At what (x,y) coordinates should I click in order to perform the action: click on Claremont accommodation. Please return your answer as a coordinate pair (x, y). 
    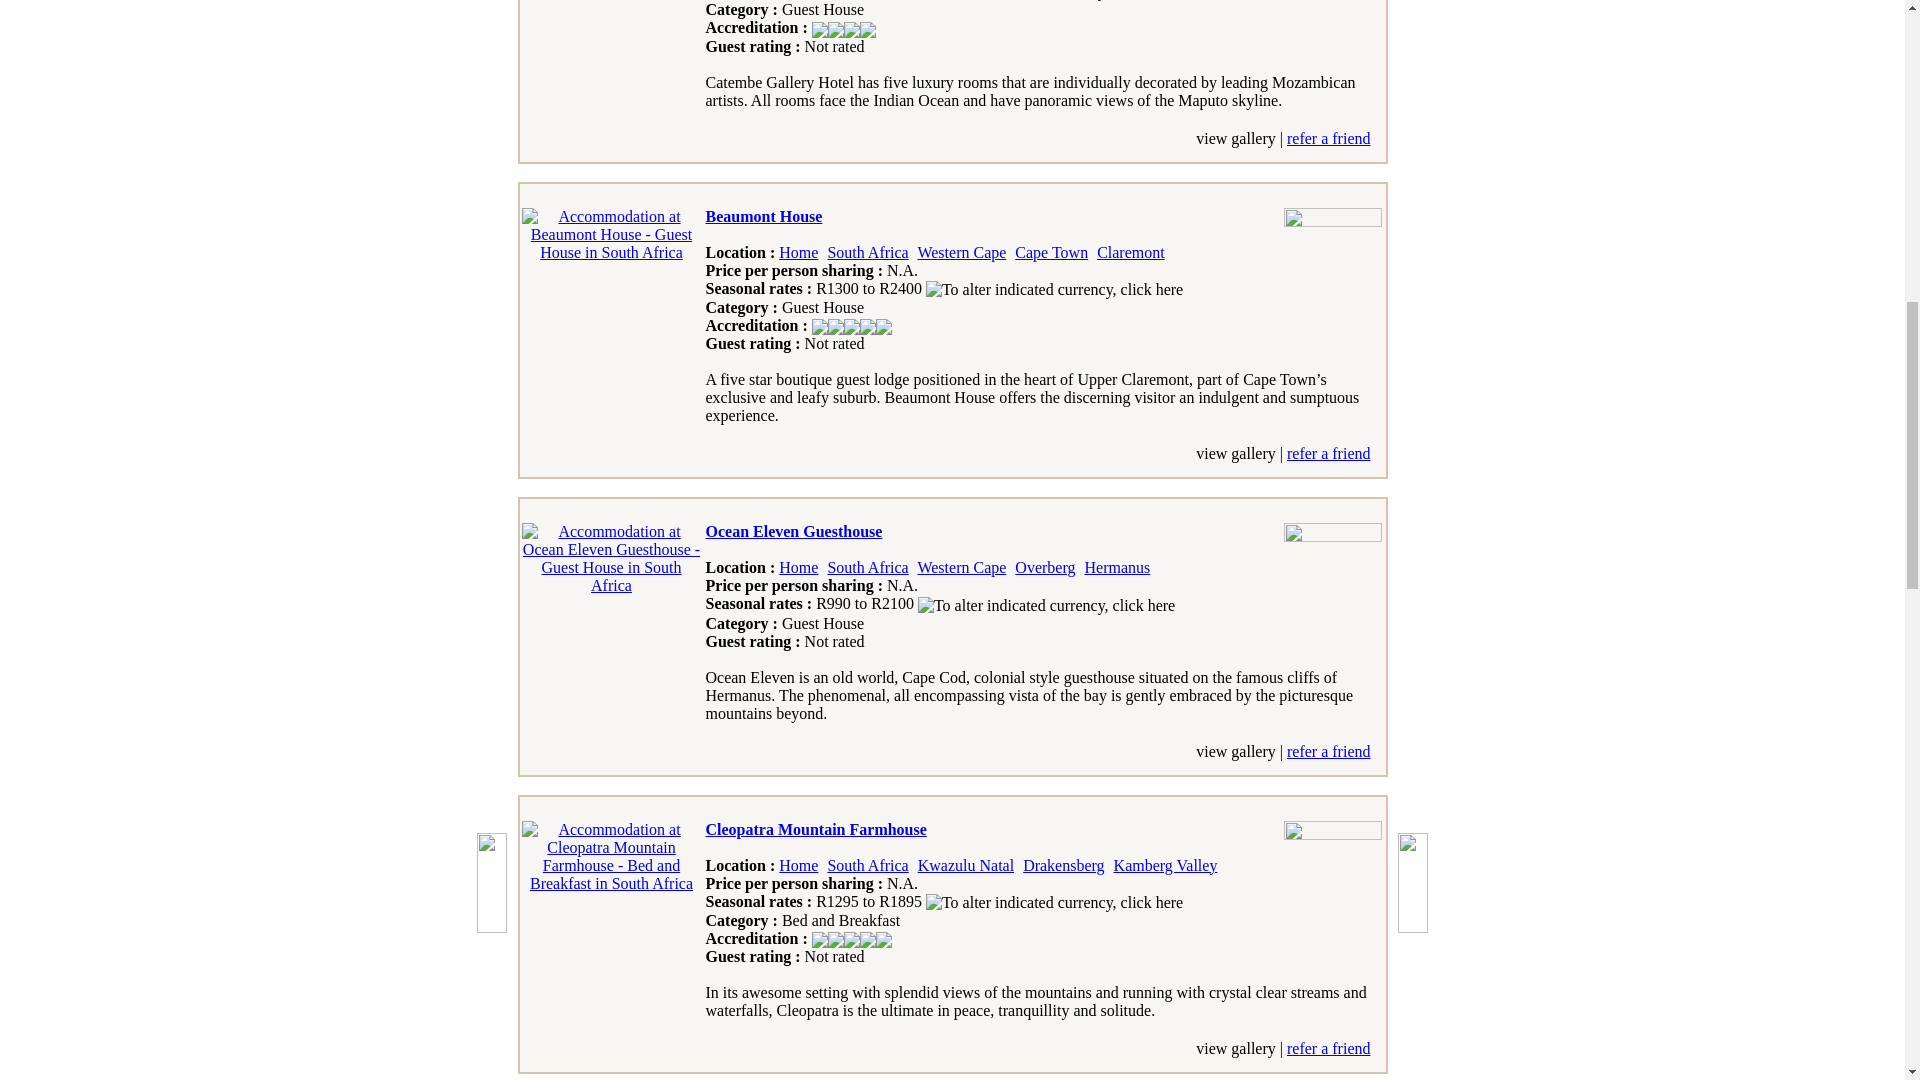
    Looking at the image, I should click on (1130, 252).